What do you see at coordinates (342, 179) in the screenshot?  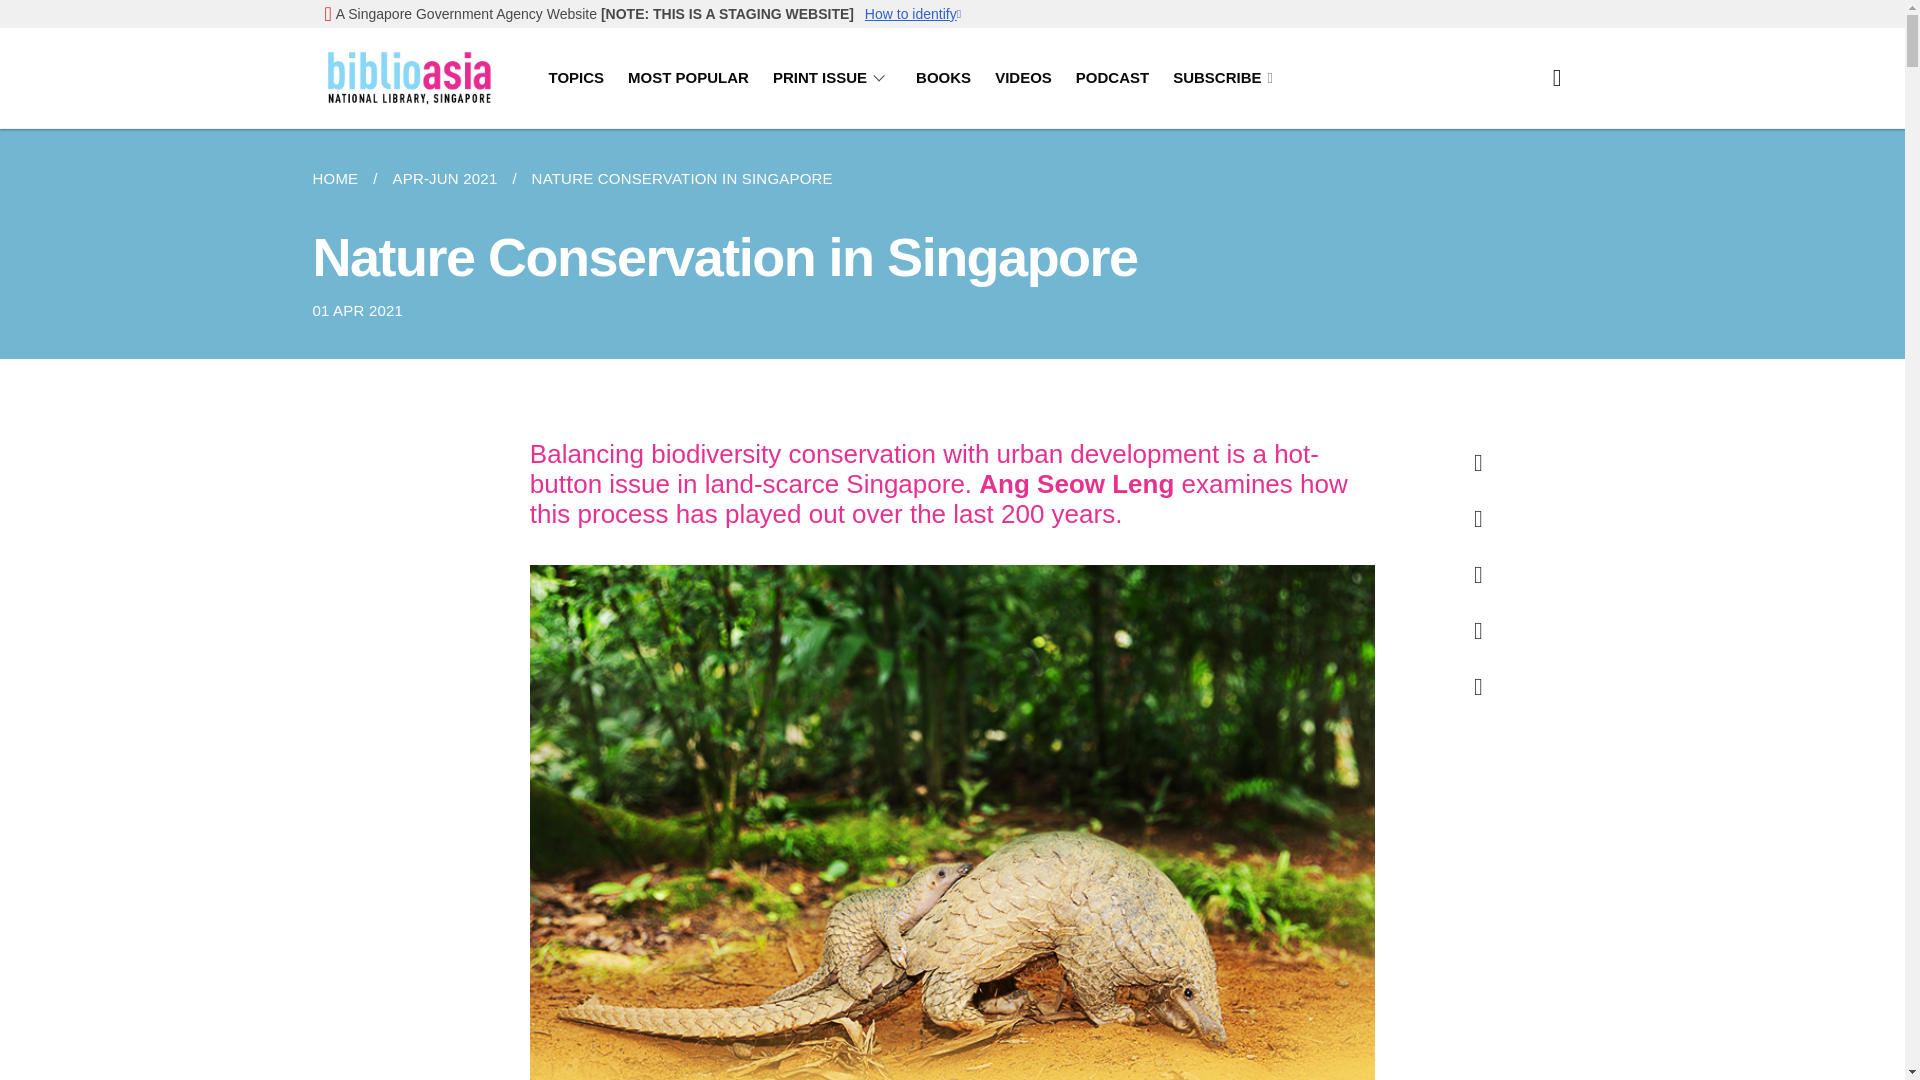 I see `HOME` at bounding box center [342, 179].